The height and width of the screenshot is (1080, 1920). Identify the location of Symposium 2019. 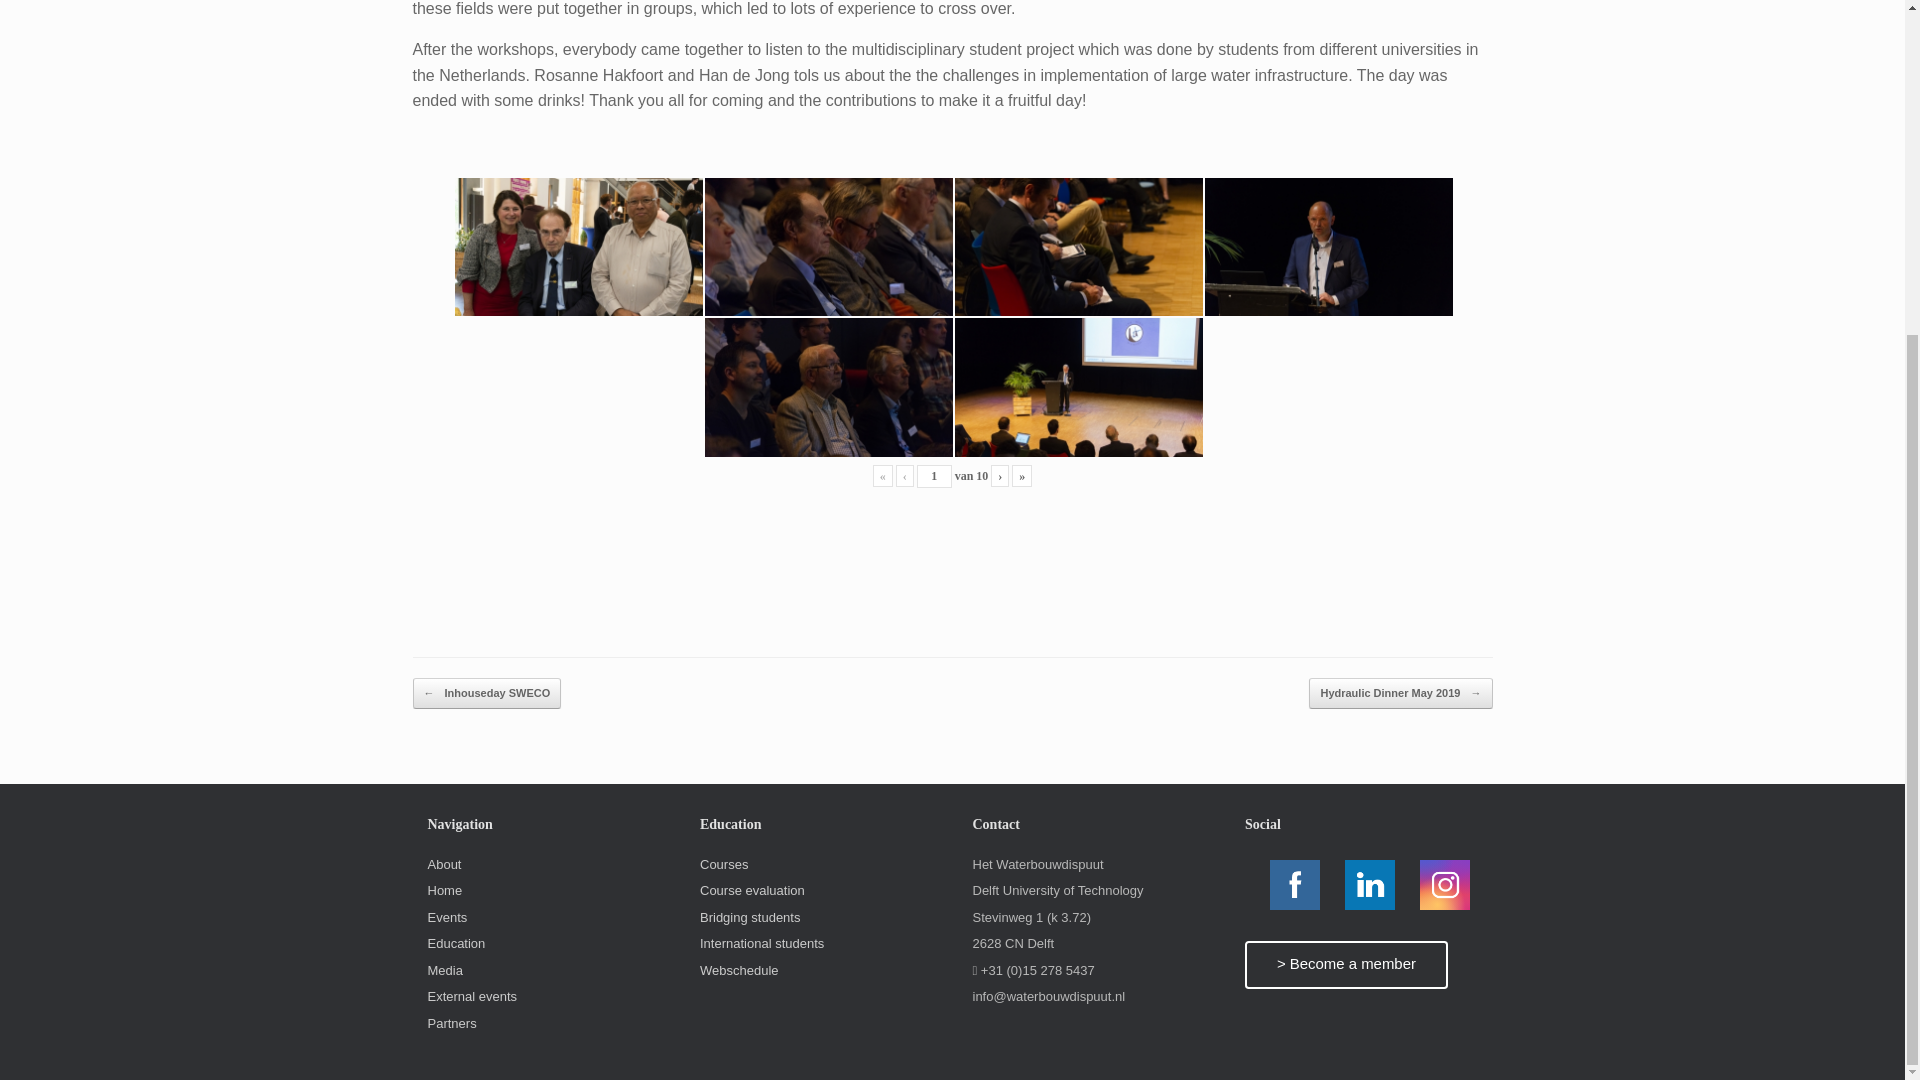
(1078, 387).